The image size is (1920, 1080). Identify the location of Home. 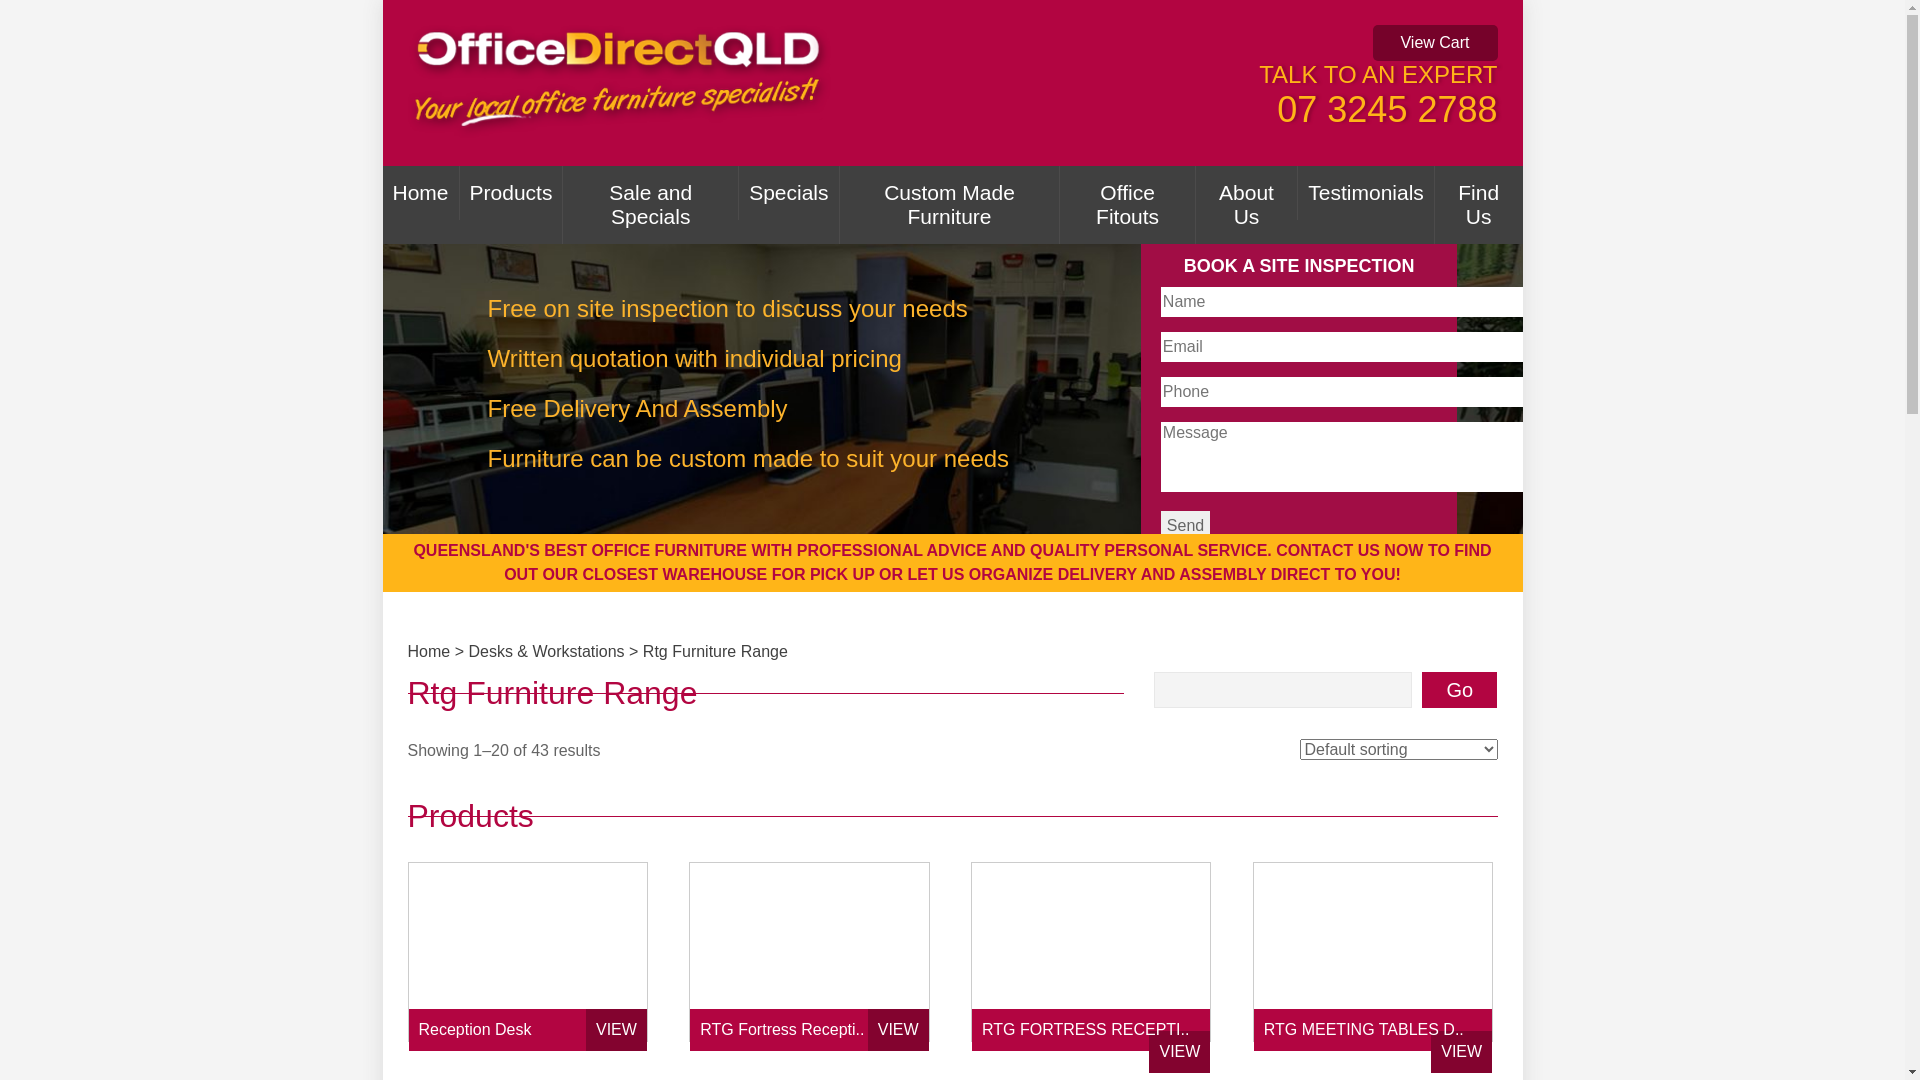
(420, 193).